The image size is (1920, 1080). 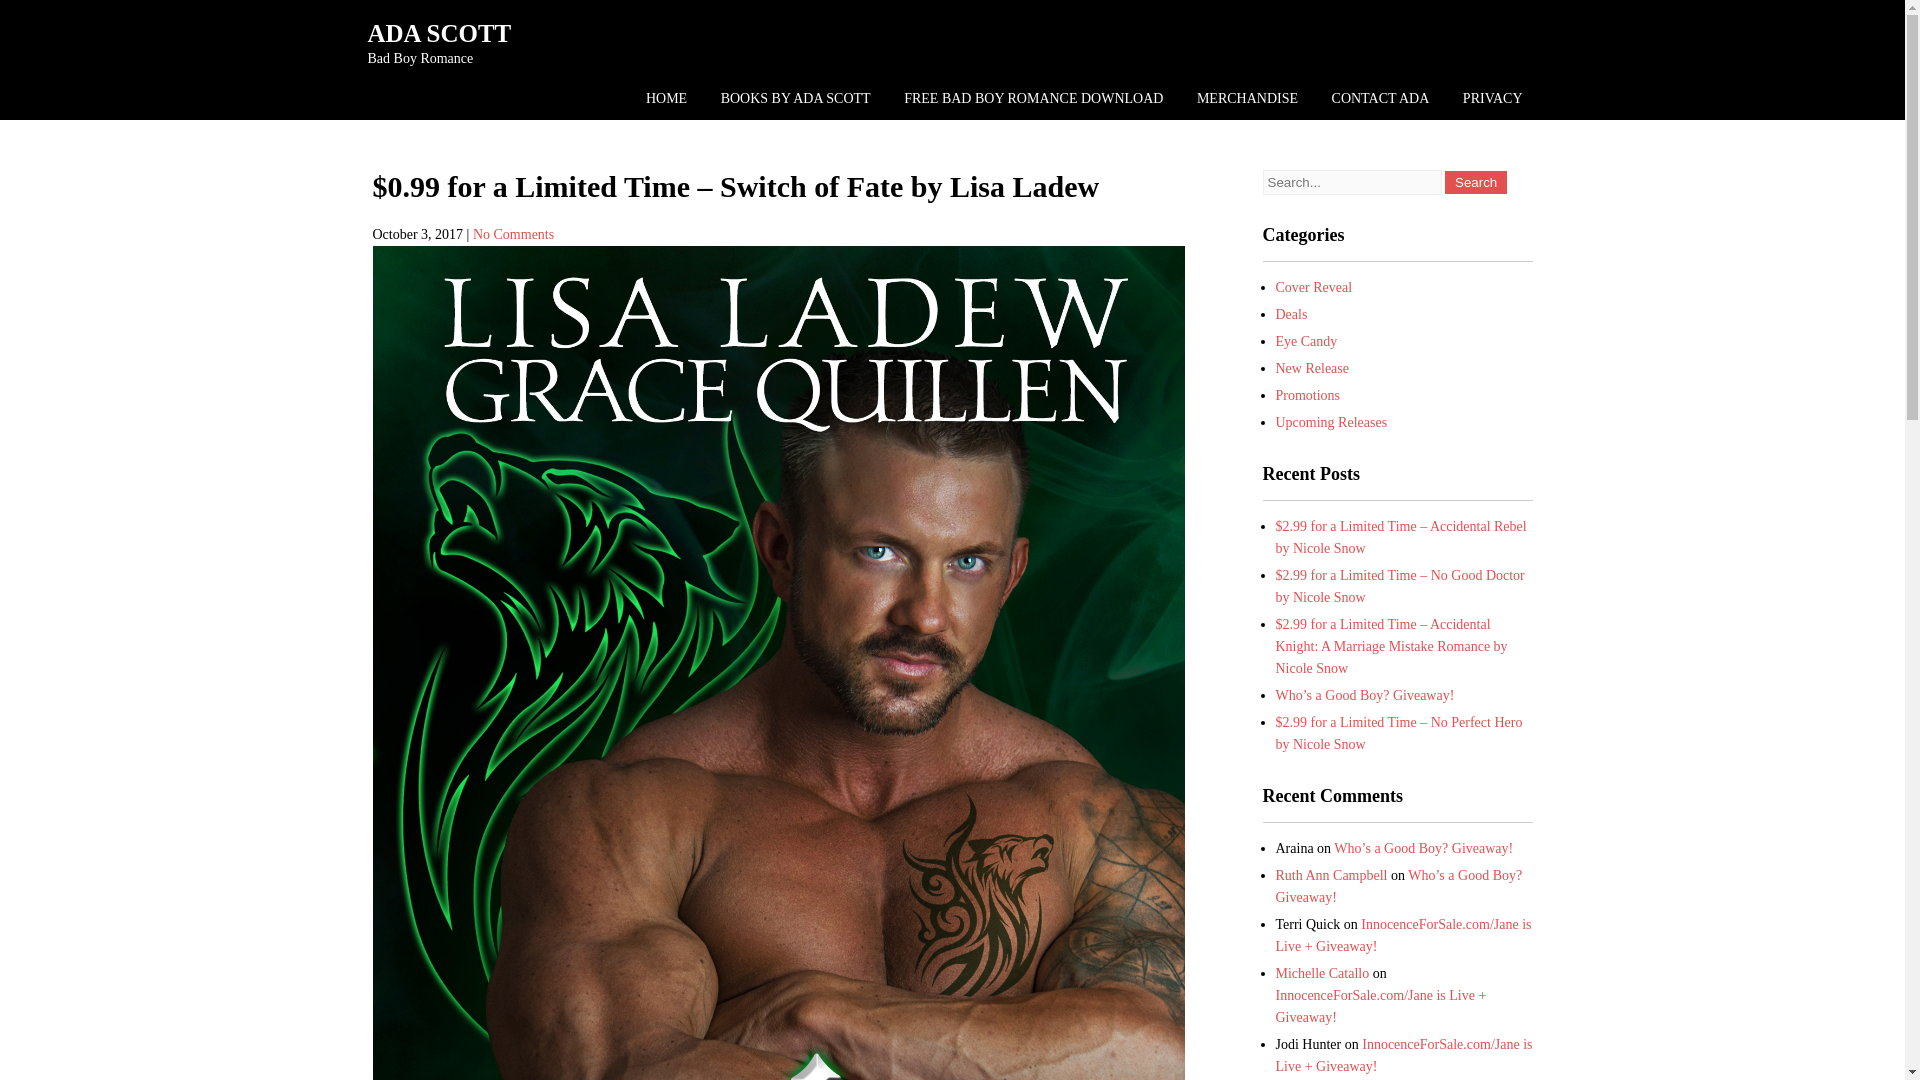 What do you see at coordinates (1492, 98) in the screenshot?
I see `PRIVACY` at bounding box center [1492, 98].